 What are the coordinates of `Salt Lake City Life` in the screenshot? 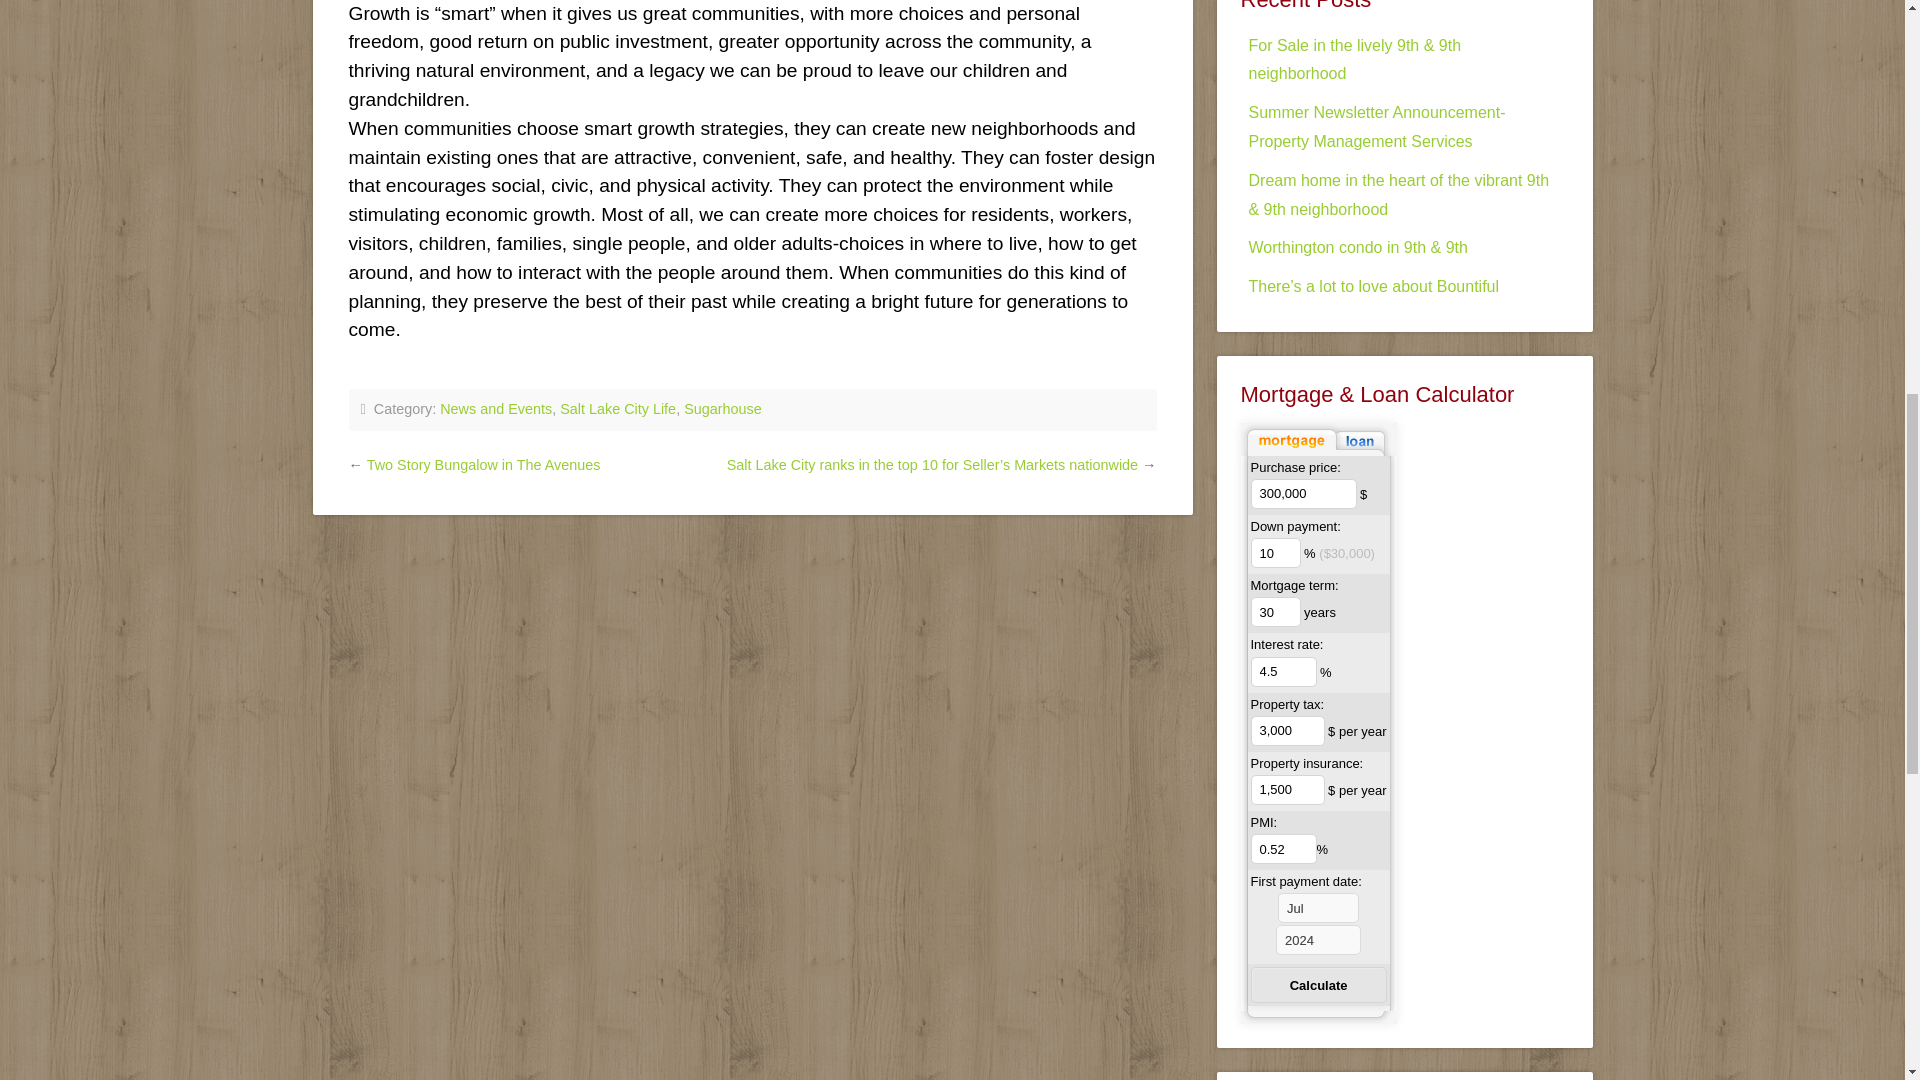 It's located at (618, 408).